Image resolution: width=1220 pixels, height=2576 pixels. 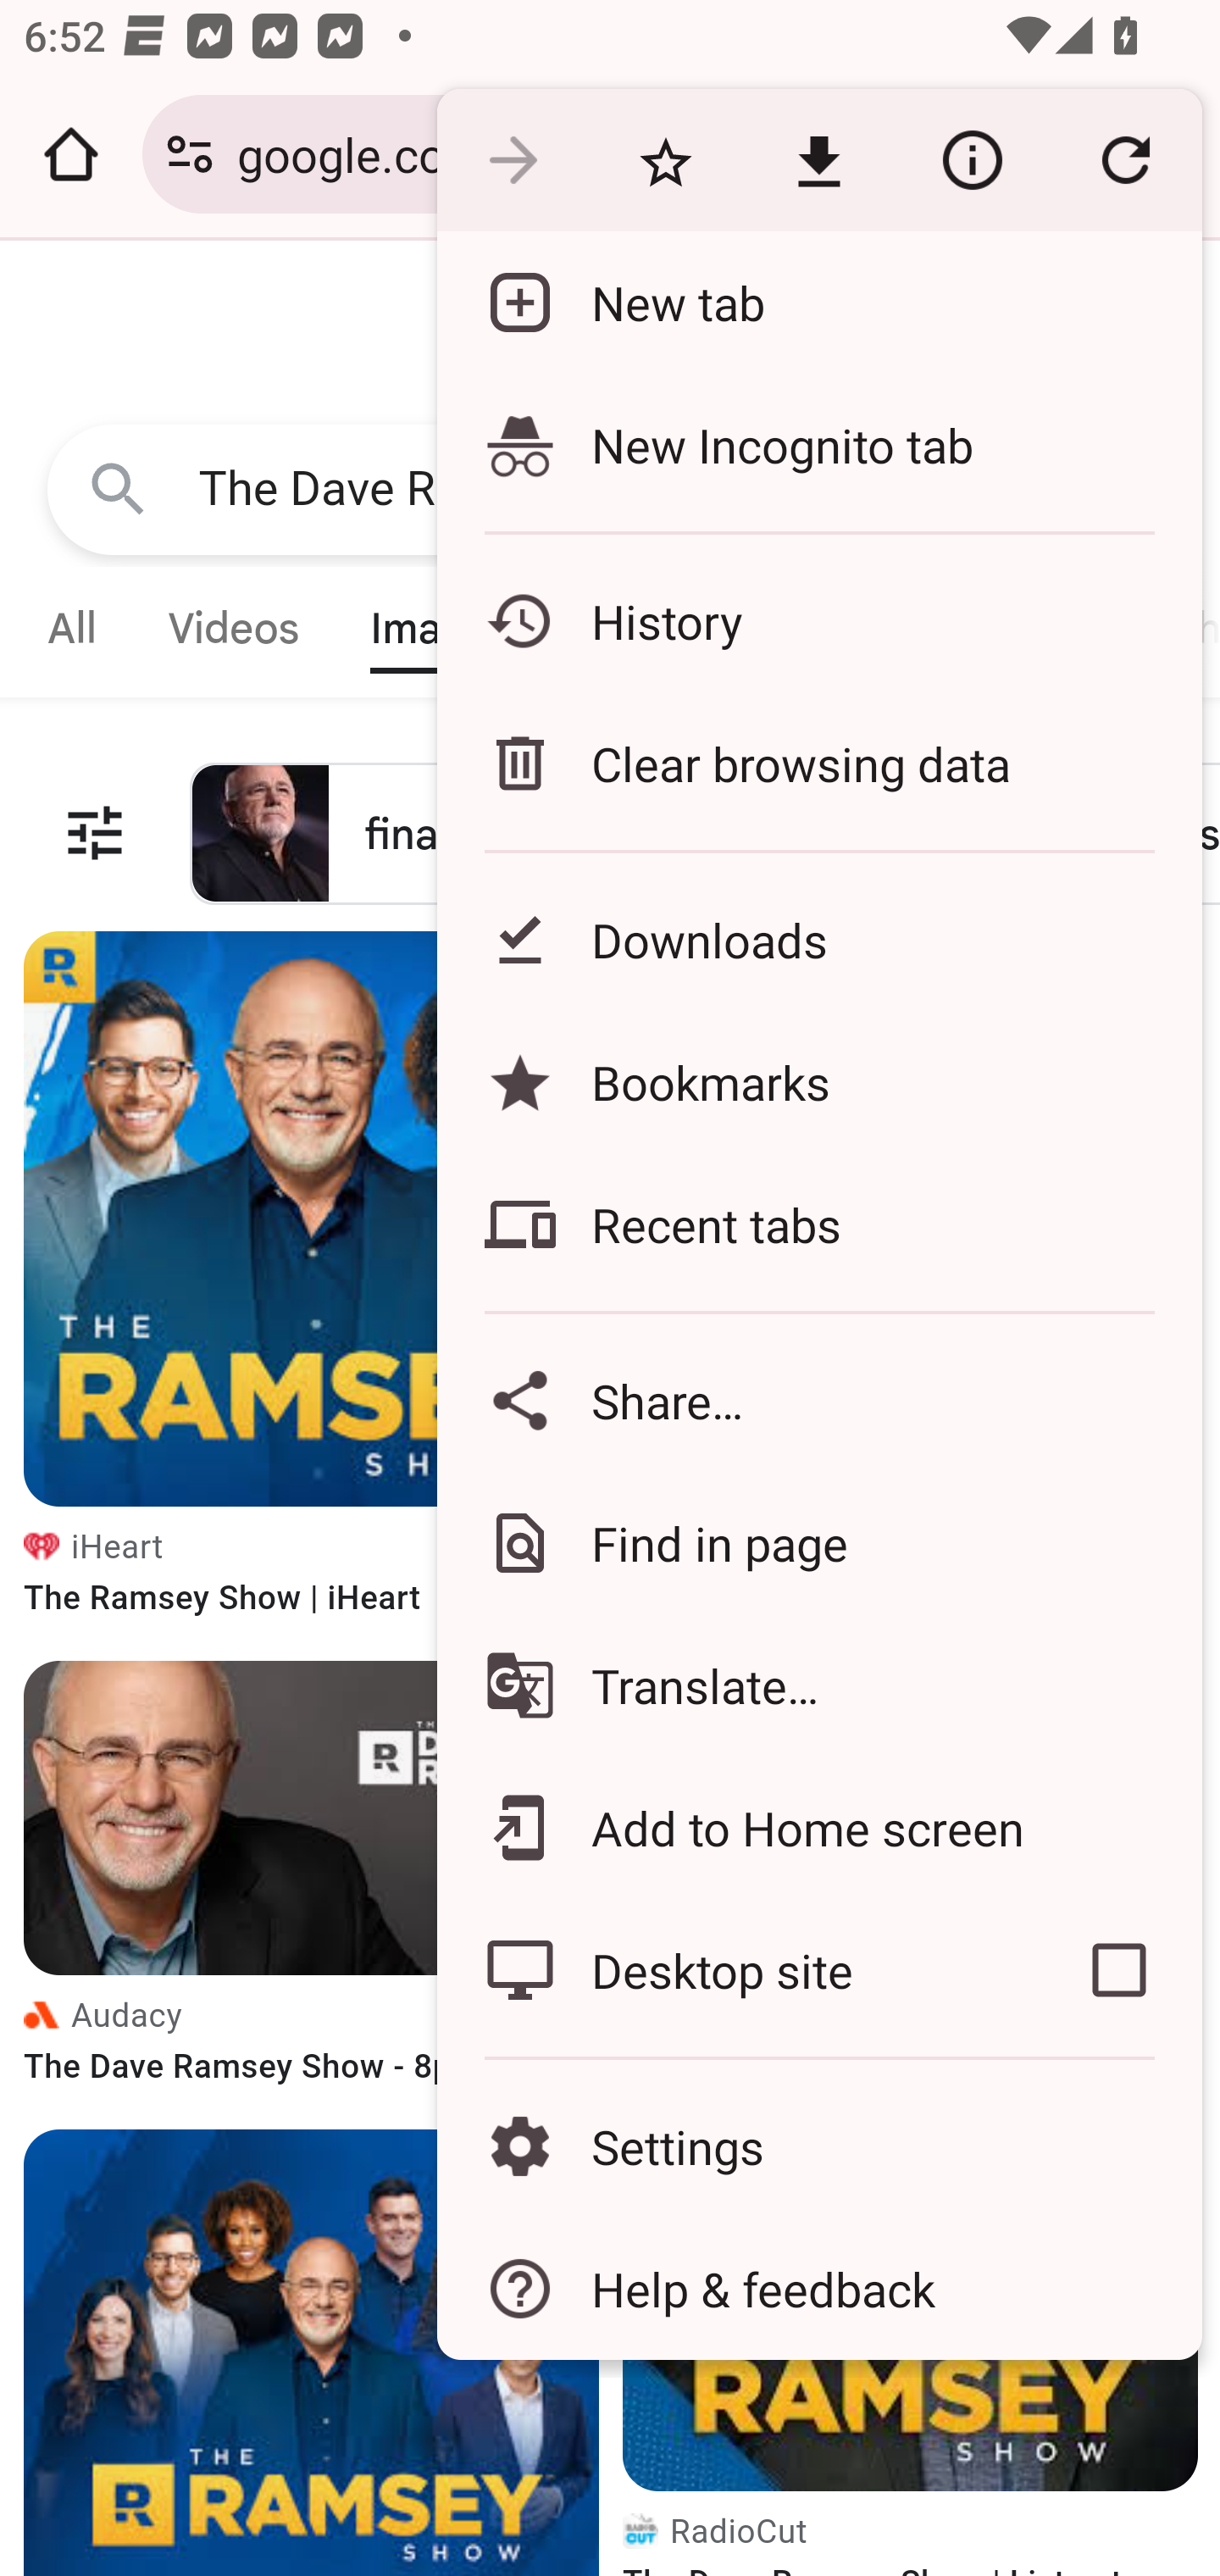 What do you see at coordinates (818, 1081) in the screenshot?
I see `Bookmarks` at bounding box center [818, 1081].